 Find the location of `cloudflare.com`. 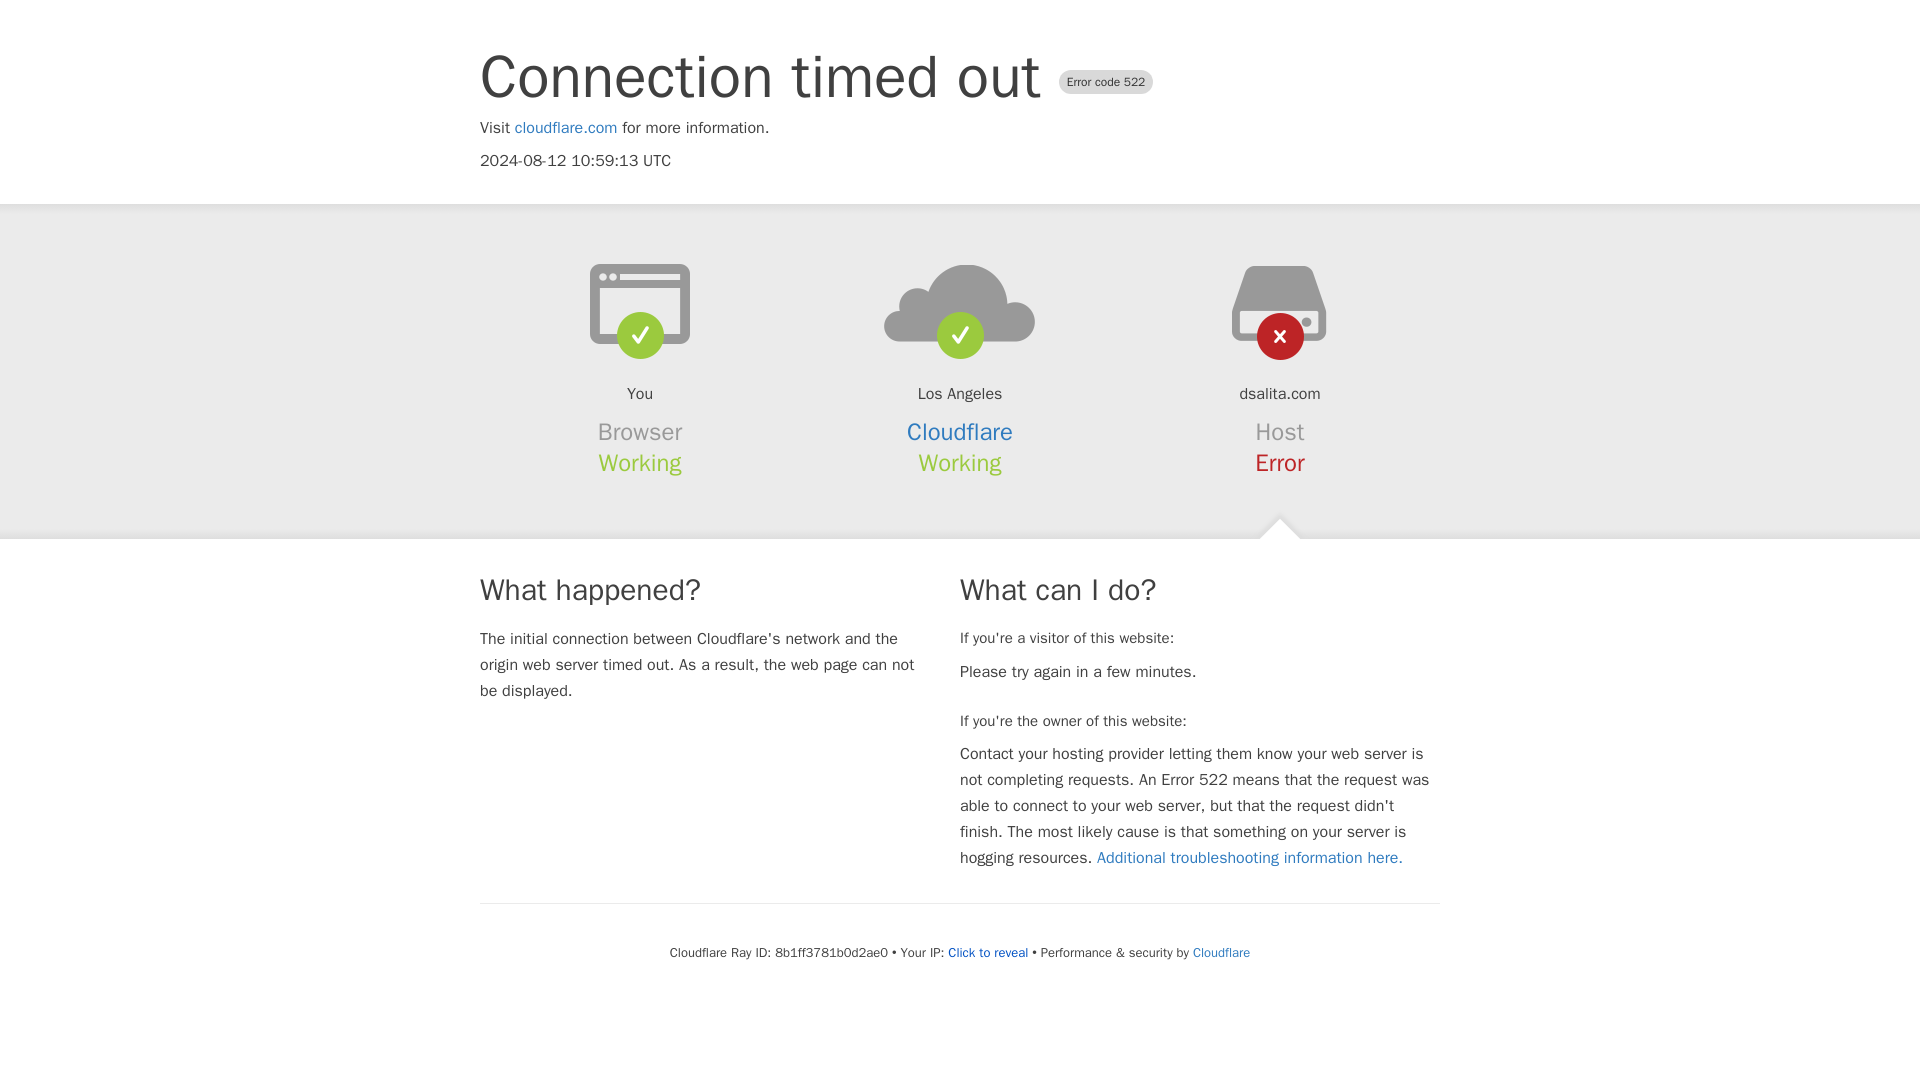

cloudflare.com is located at coordinates (566, 128).